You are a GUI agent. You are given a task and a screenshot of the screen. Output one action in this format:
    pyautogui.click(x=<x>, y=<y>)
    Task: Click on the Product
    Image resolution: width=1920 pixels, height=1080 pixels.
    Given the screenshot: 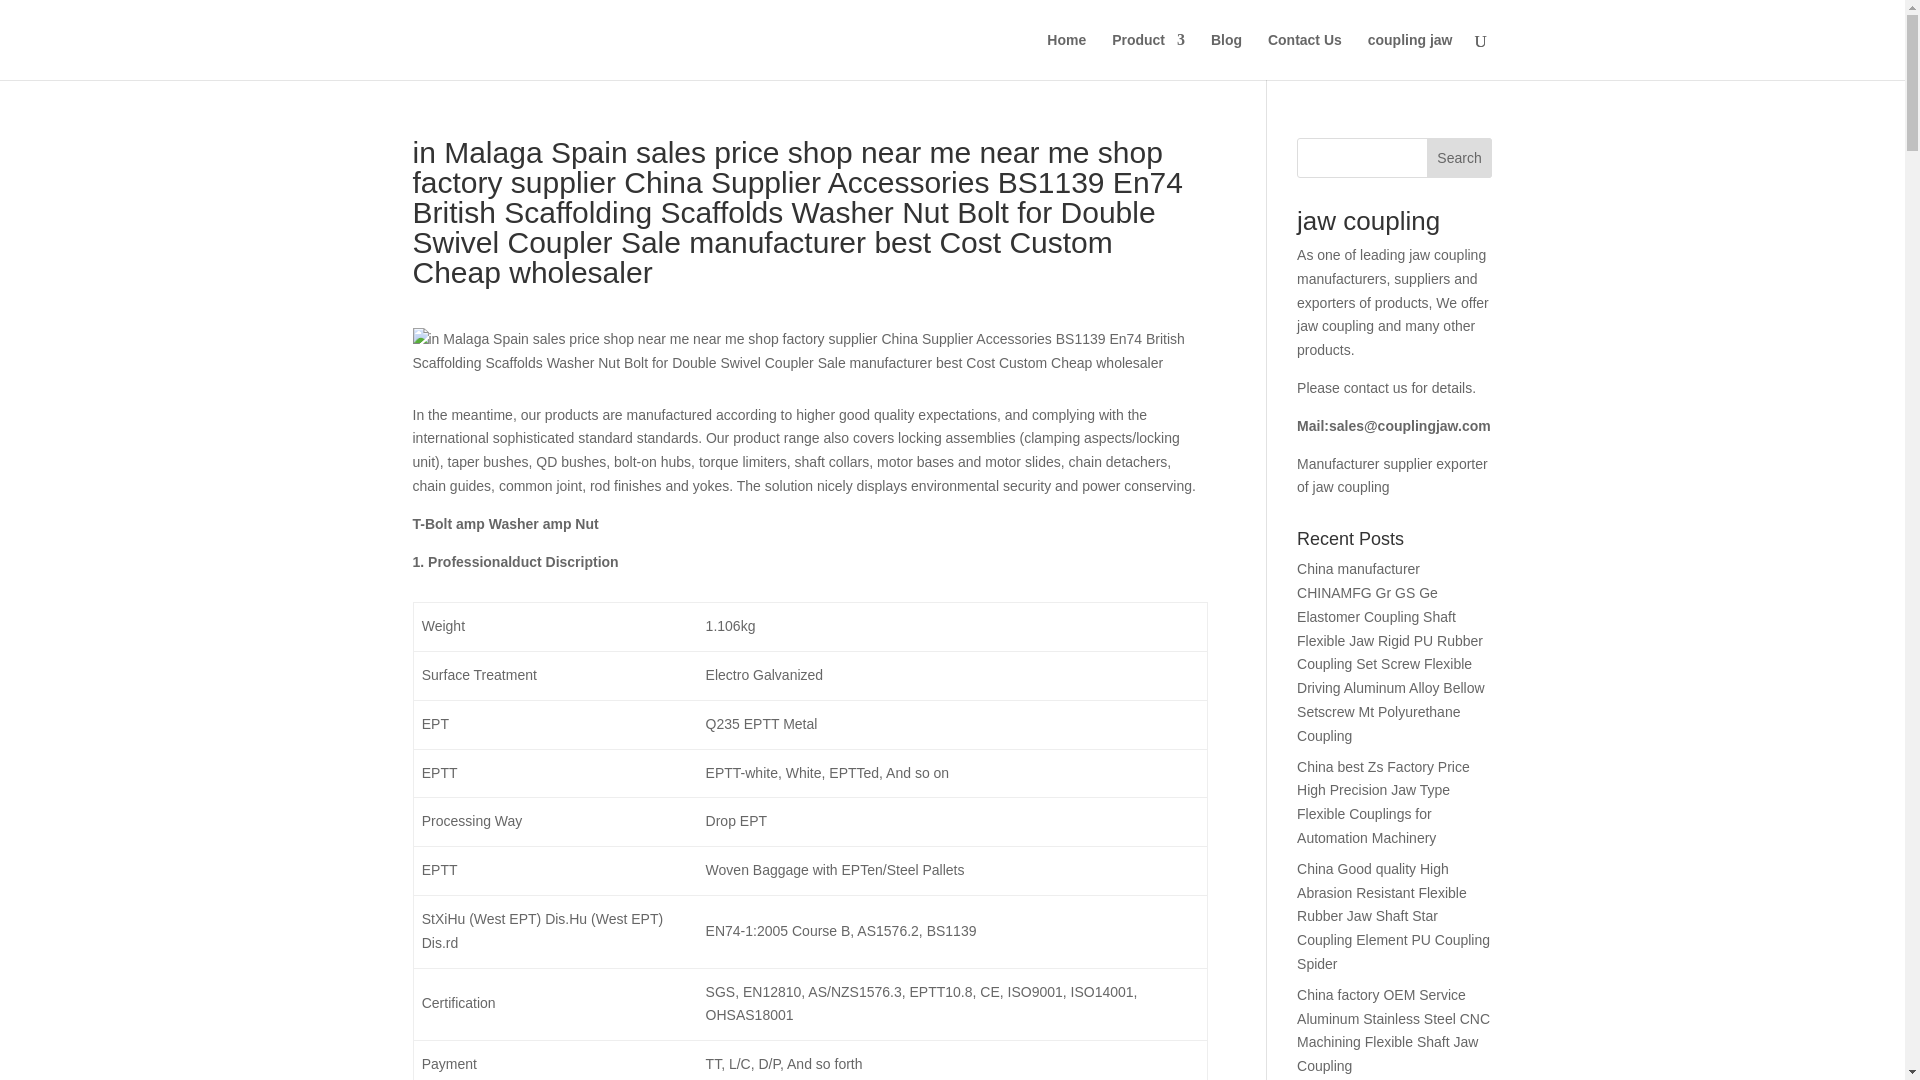 What is the action you would take?
    pyautogui.click(x=1148, y=56)
    